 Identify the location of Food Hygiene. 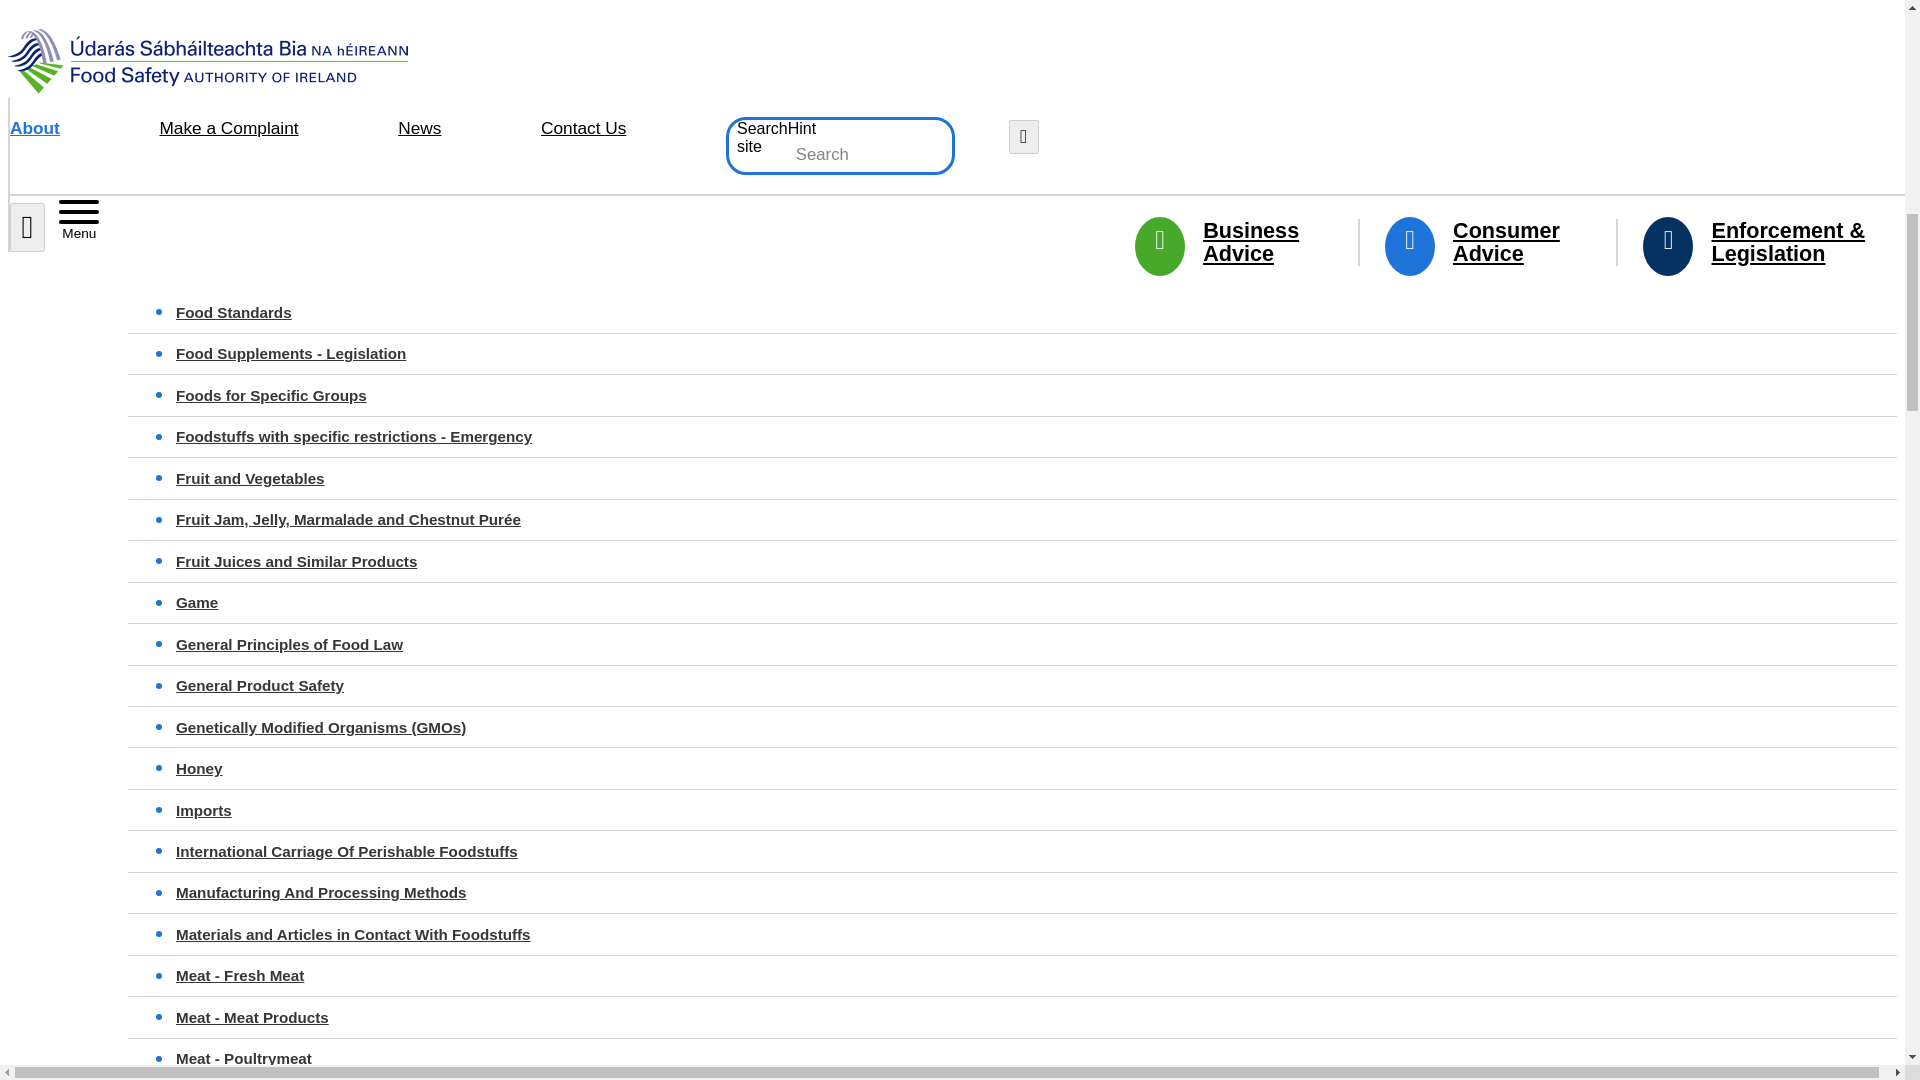
(1020, 188).